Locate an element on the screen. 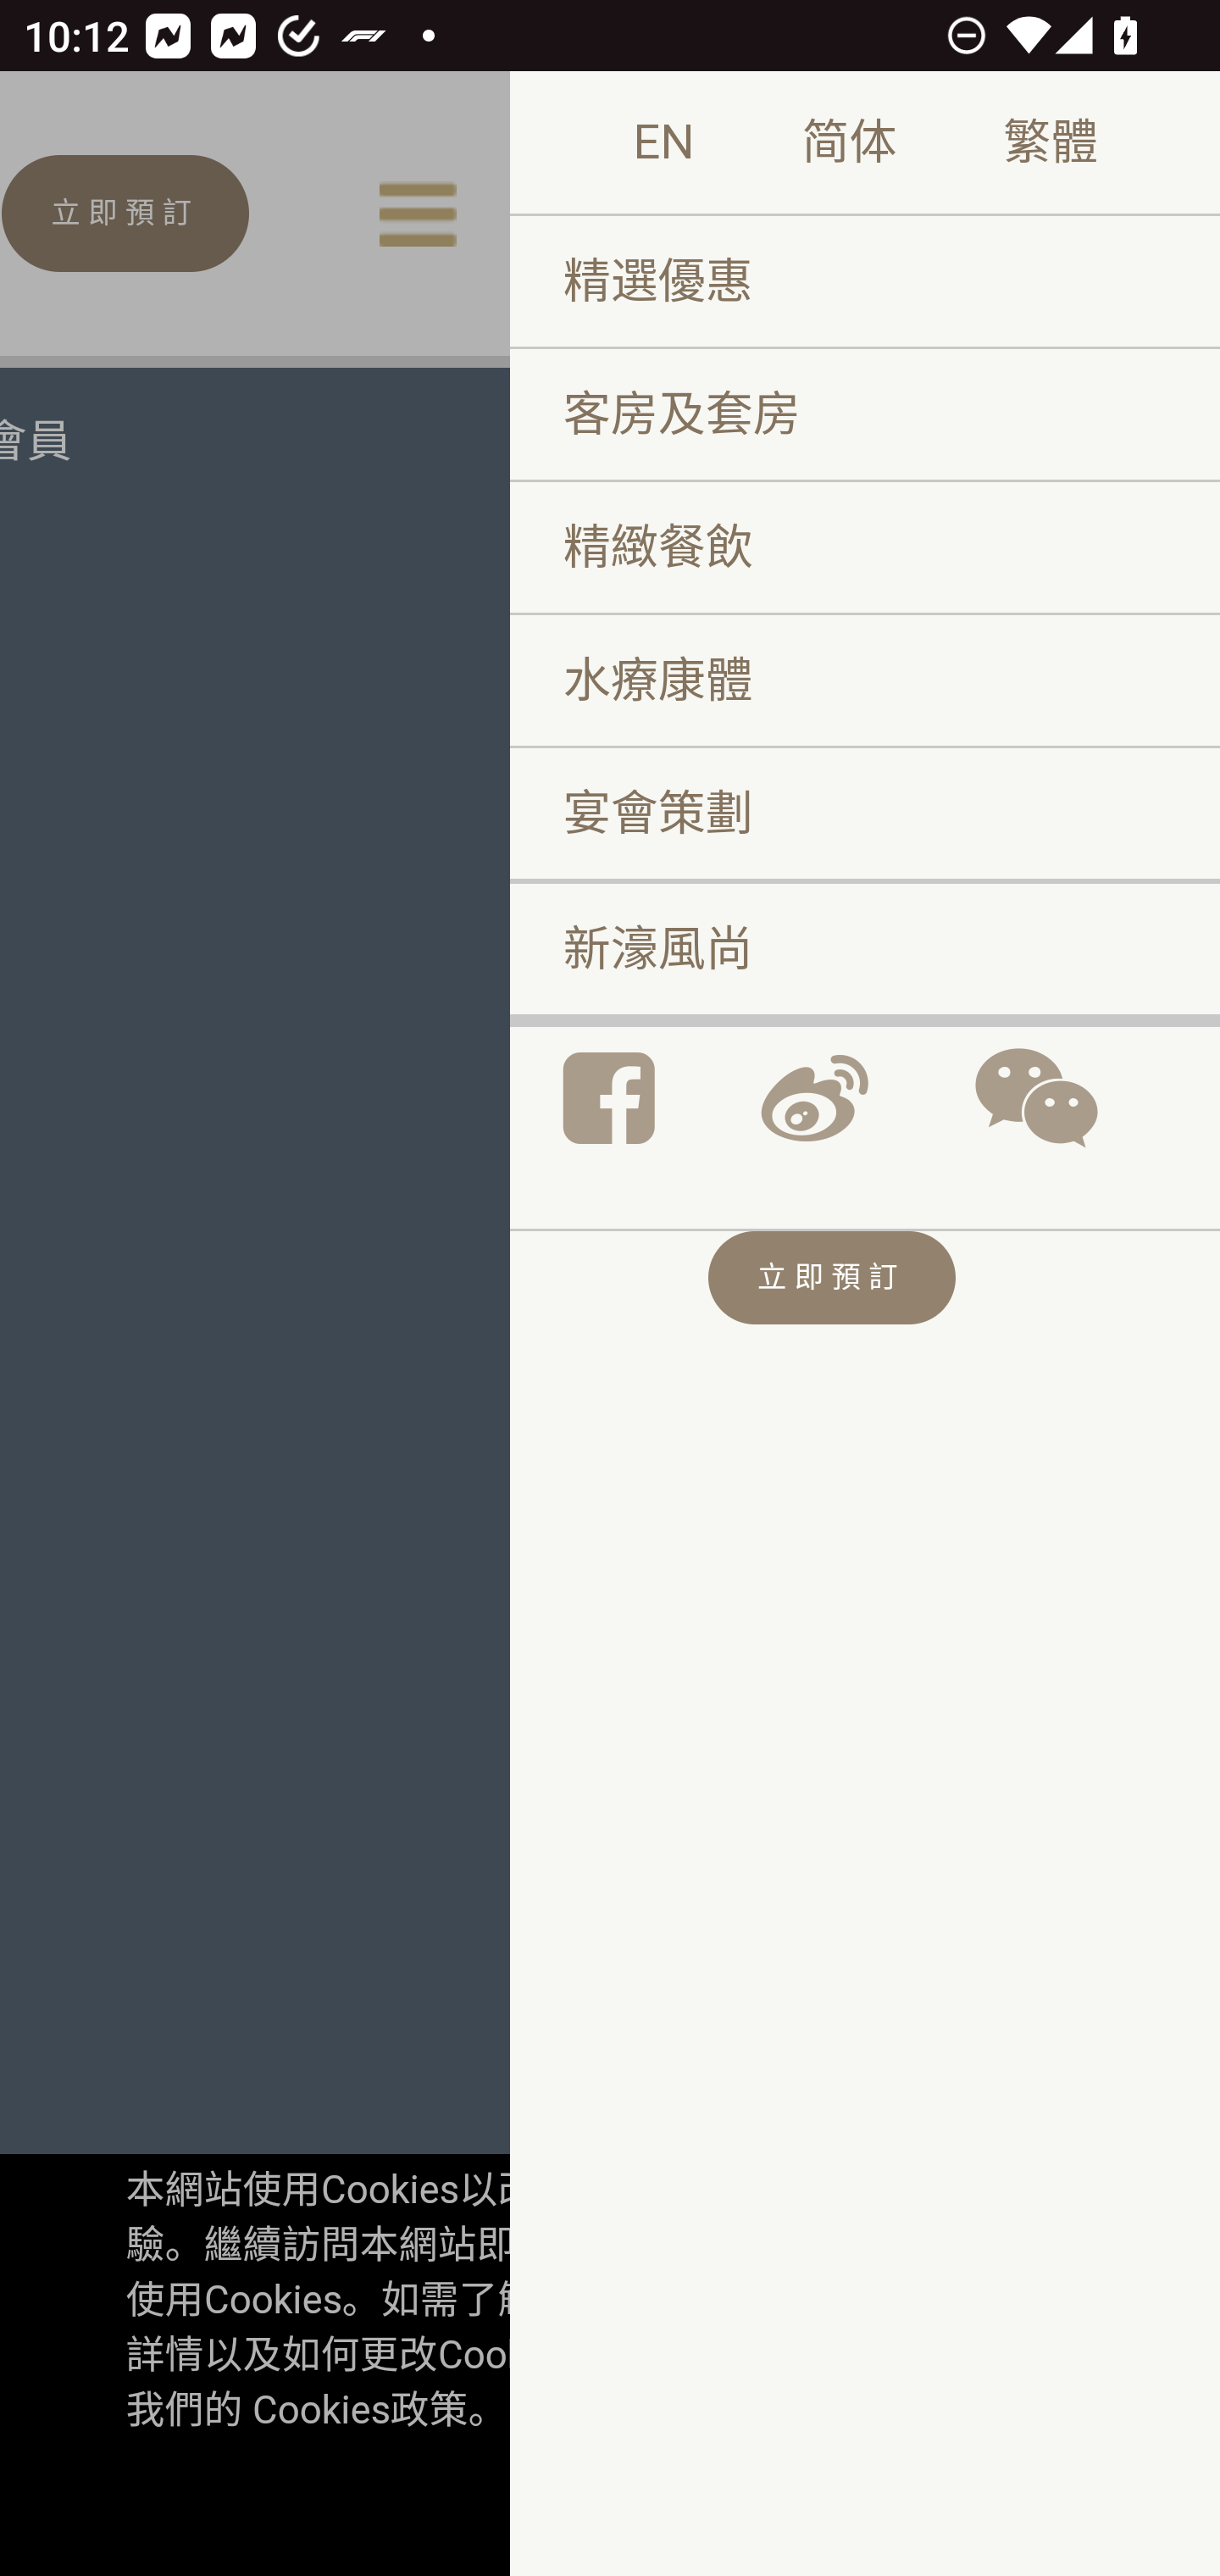 The height and width of the screenshot is (2576, 1220).  is located at coordinates (609, 1098).